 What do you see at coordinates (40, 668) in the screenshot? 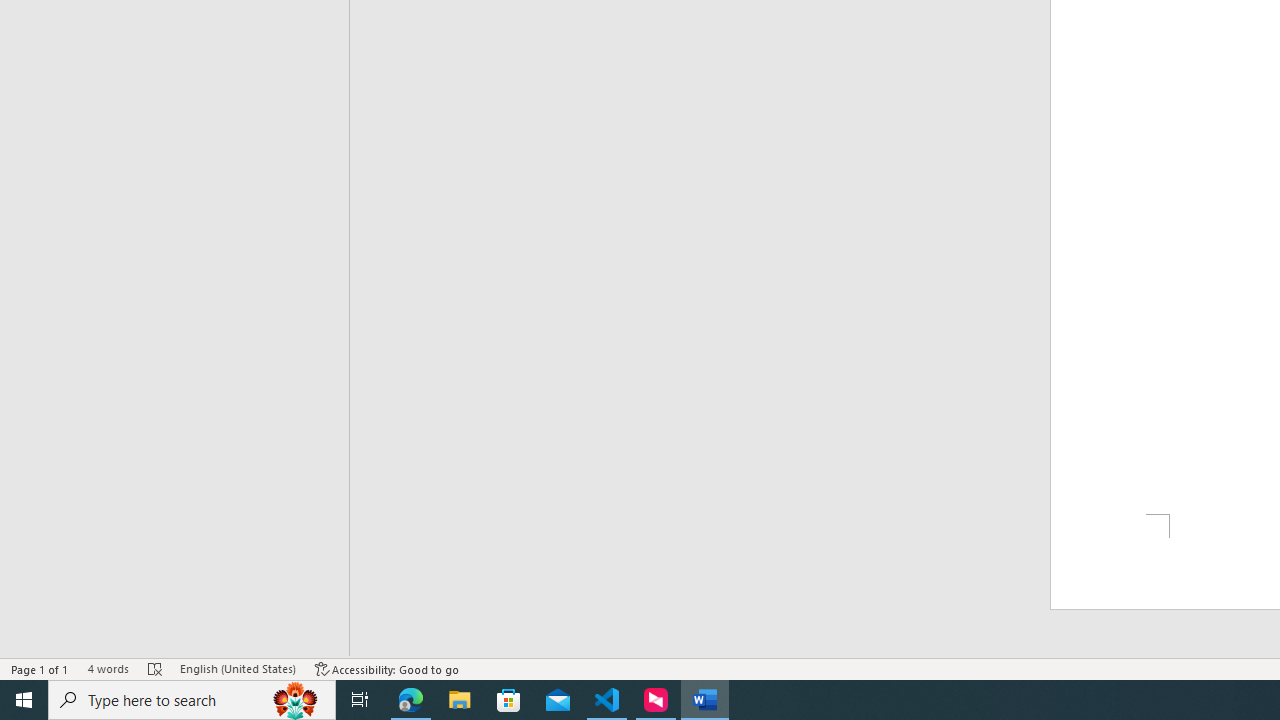
I see `Page Number Page 1 of 1` at bounding box center [40, 668].